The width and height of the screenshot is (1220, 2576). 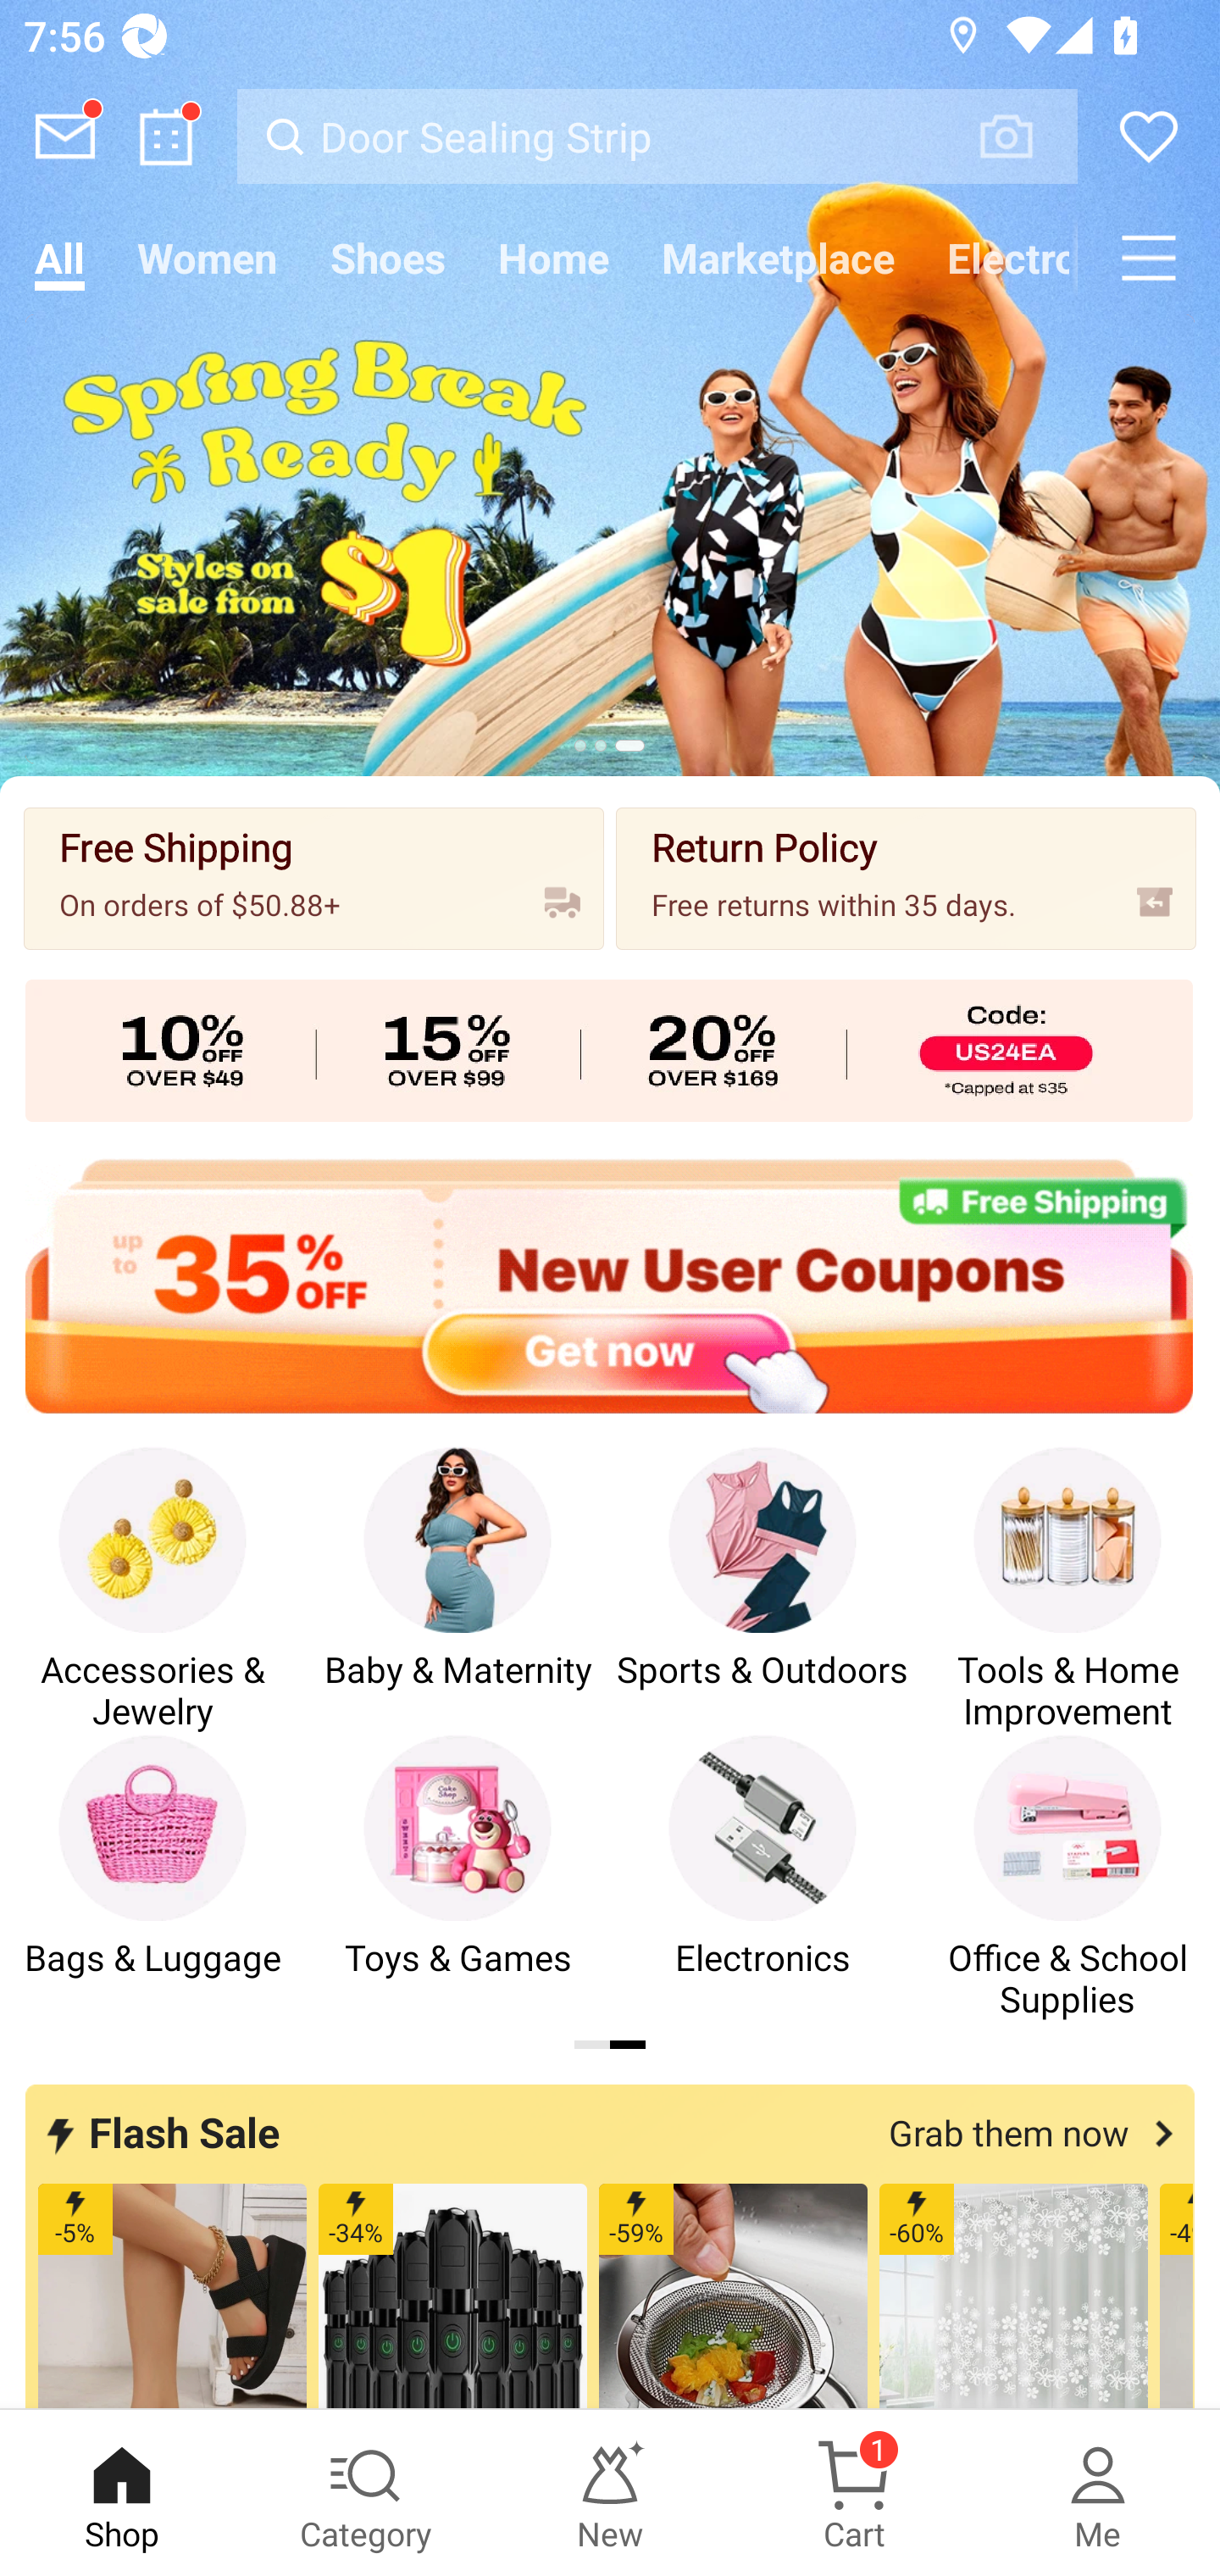 What do you see at coordinates (907, 878) in the screenshot?
I see `Return Policy Free returns within 35 days.` at bounding box center [907, 878].